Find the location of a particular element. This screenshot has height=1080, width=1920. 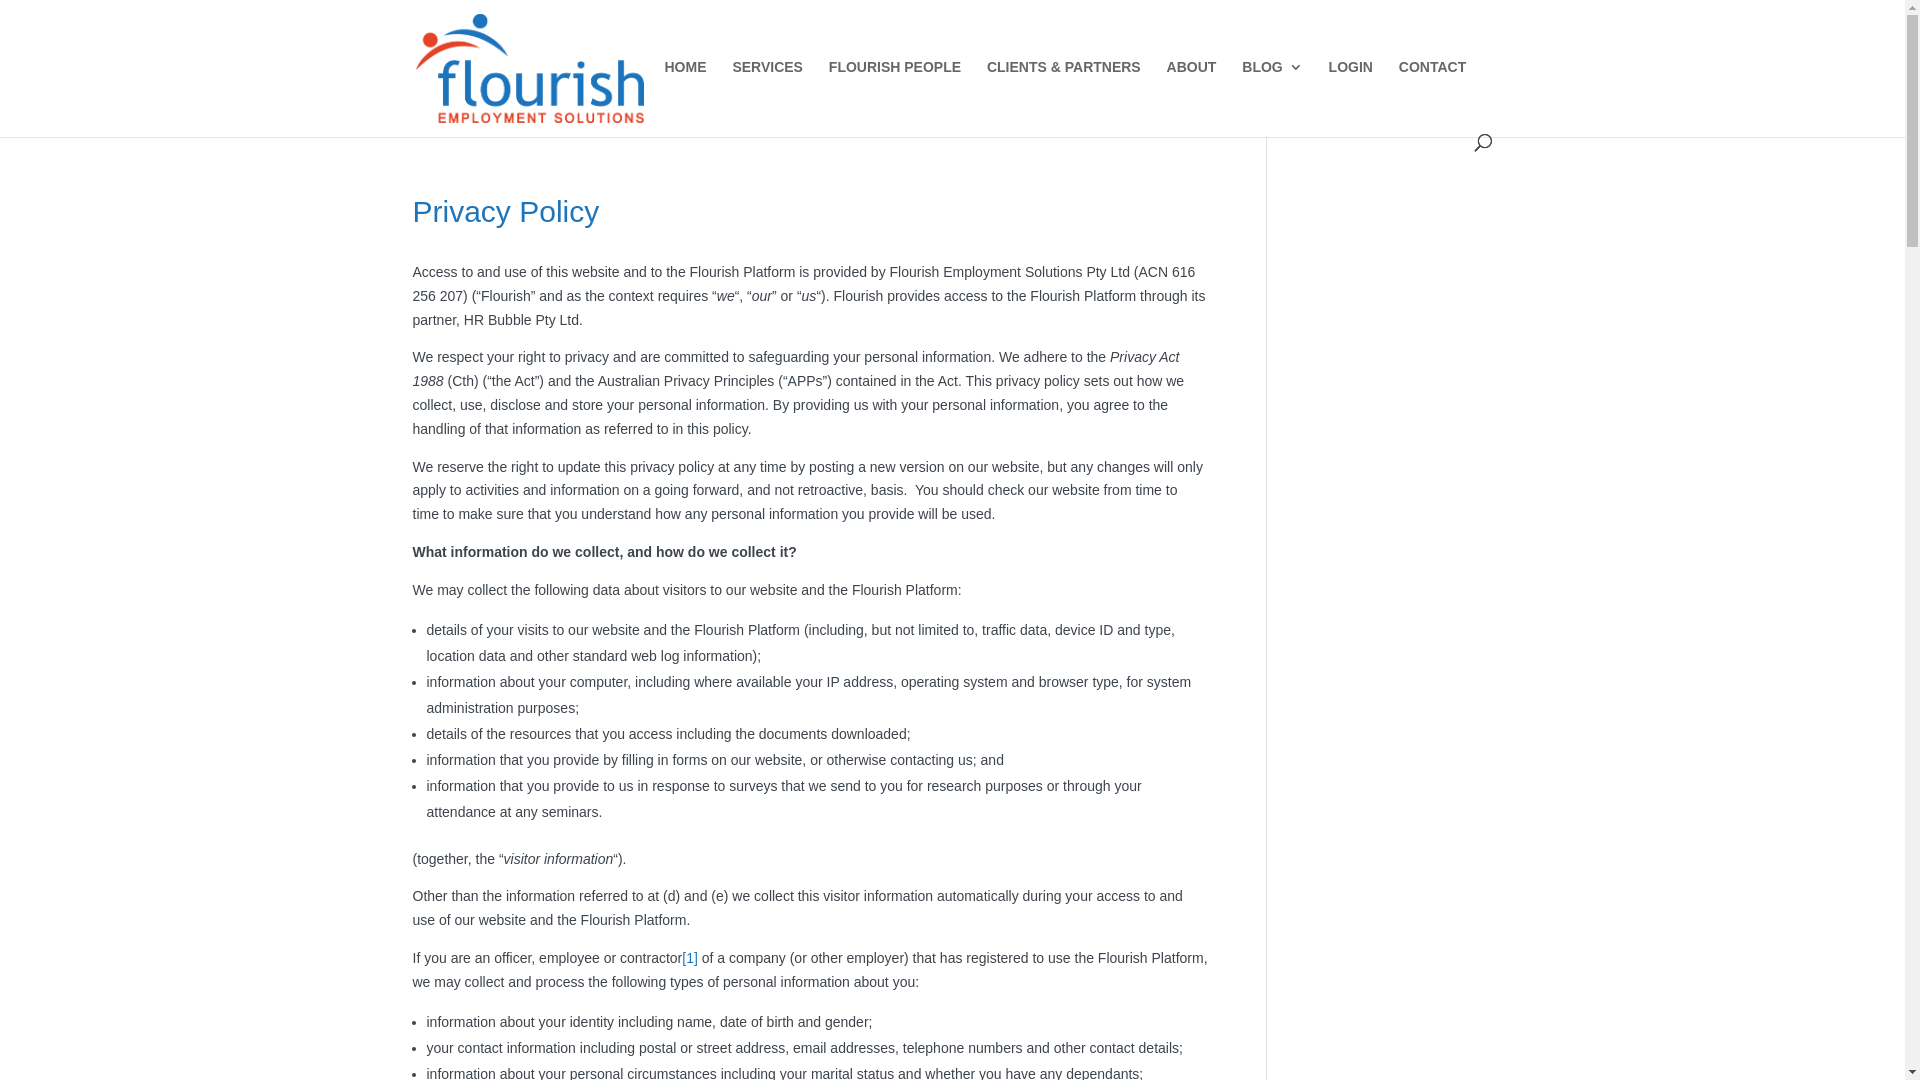

LOGIN is located at coordinates (1351, 97).